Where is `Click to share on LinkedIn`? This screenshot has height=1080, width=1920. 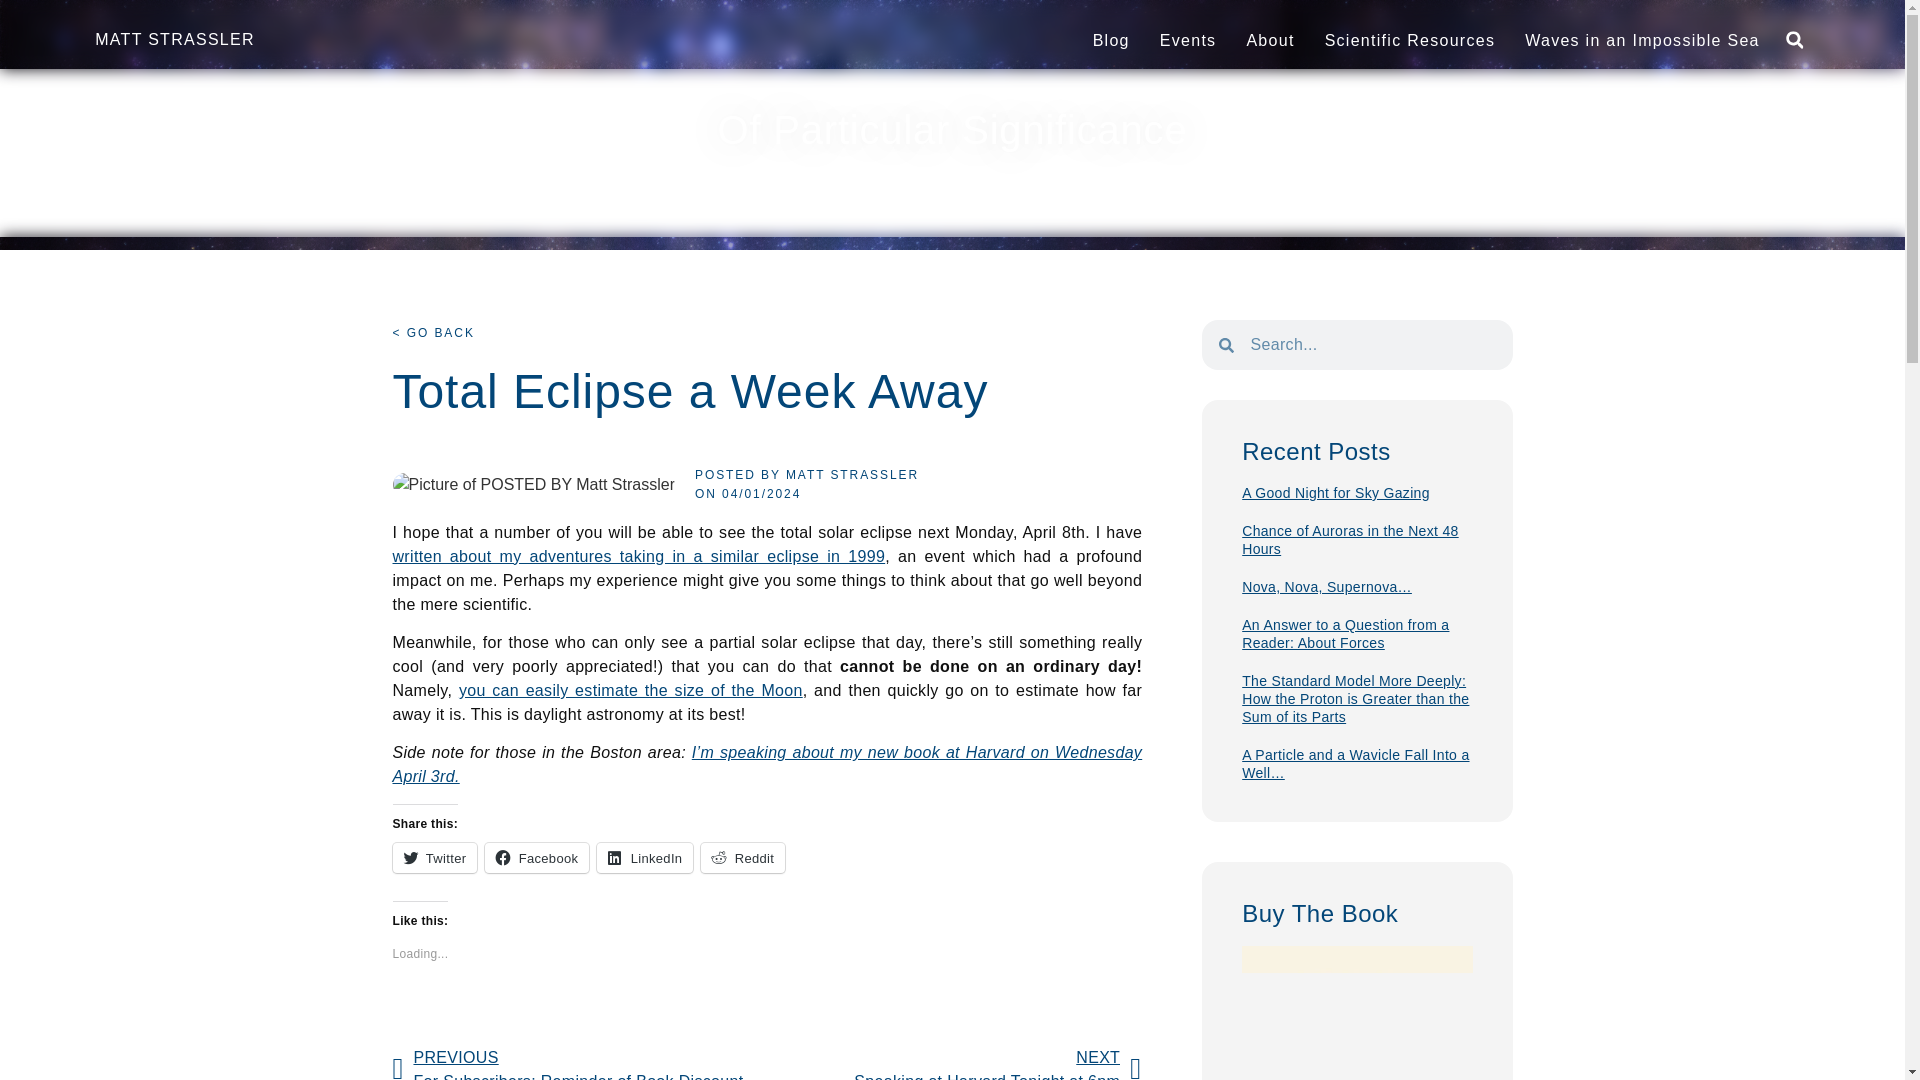 Click to share on LinkedIn is located at coordinates (645, 858).